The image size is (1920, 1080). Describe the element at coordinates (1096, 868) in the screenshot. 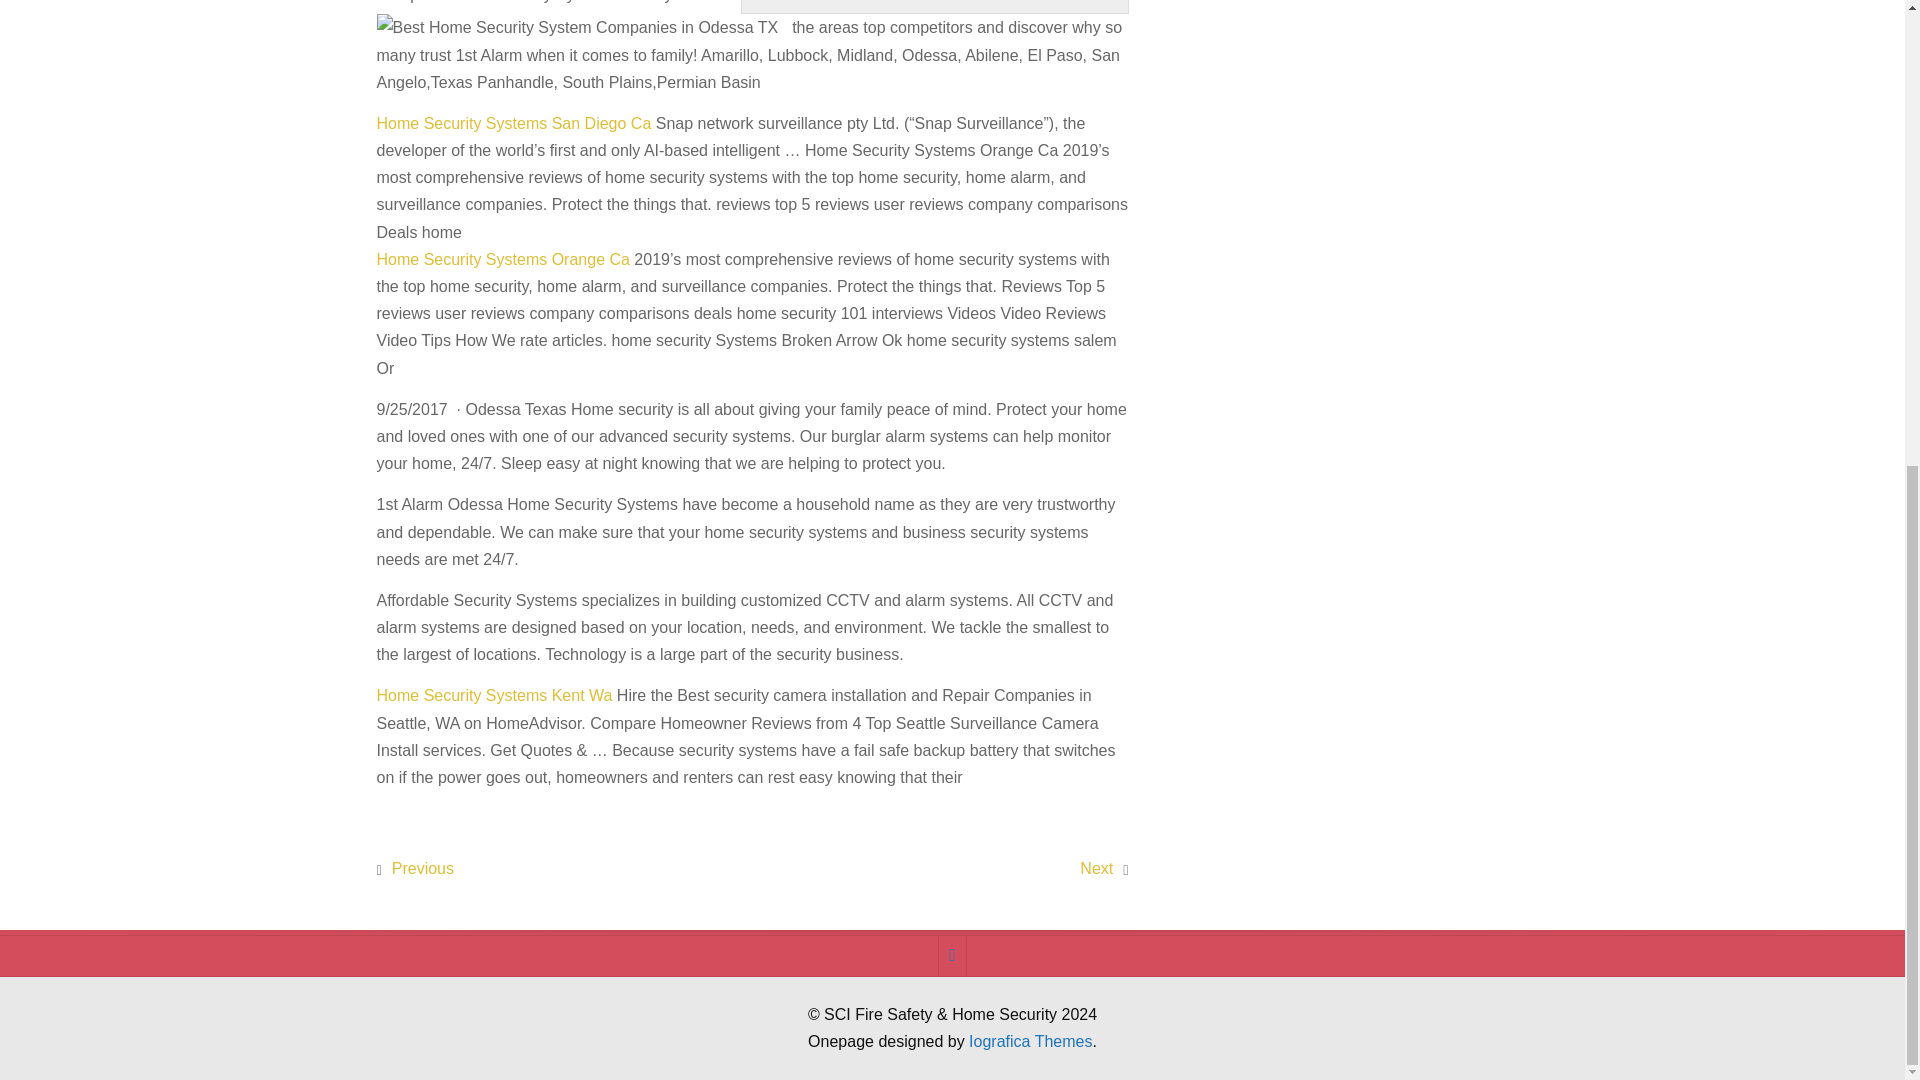

I see `Next` at that location.